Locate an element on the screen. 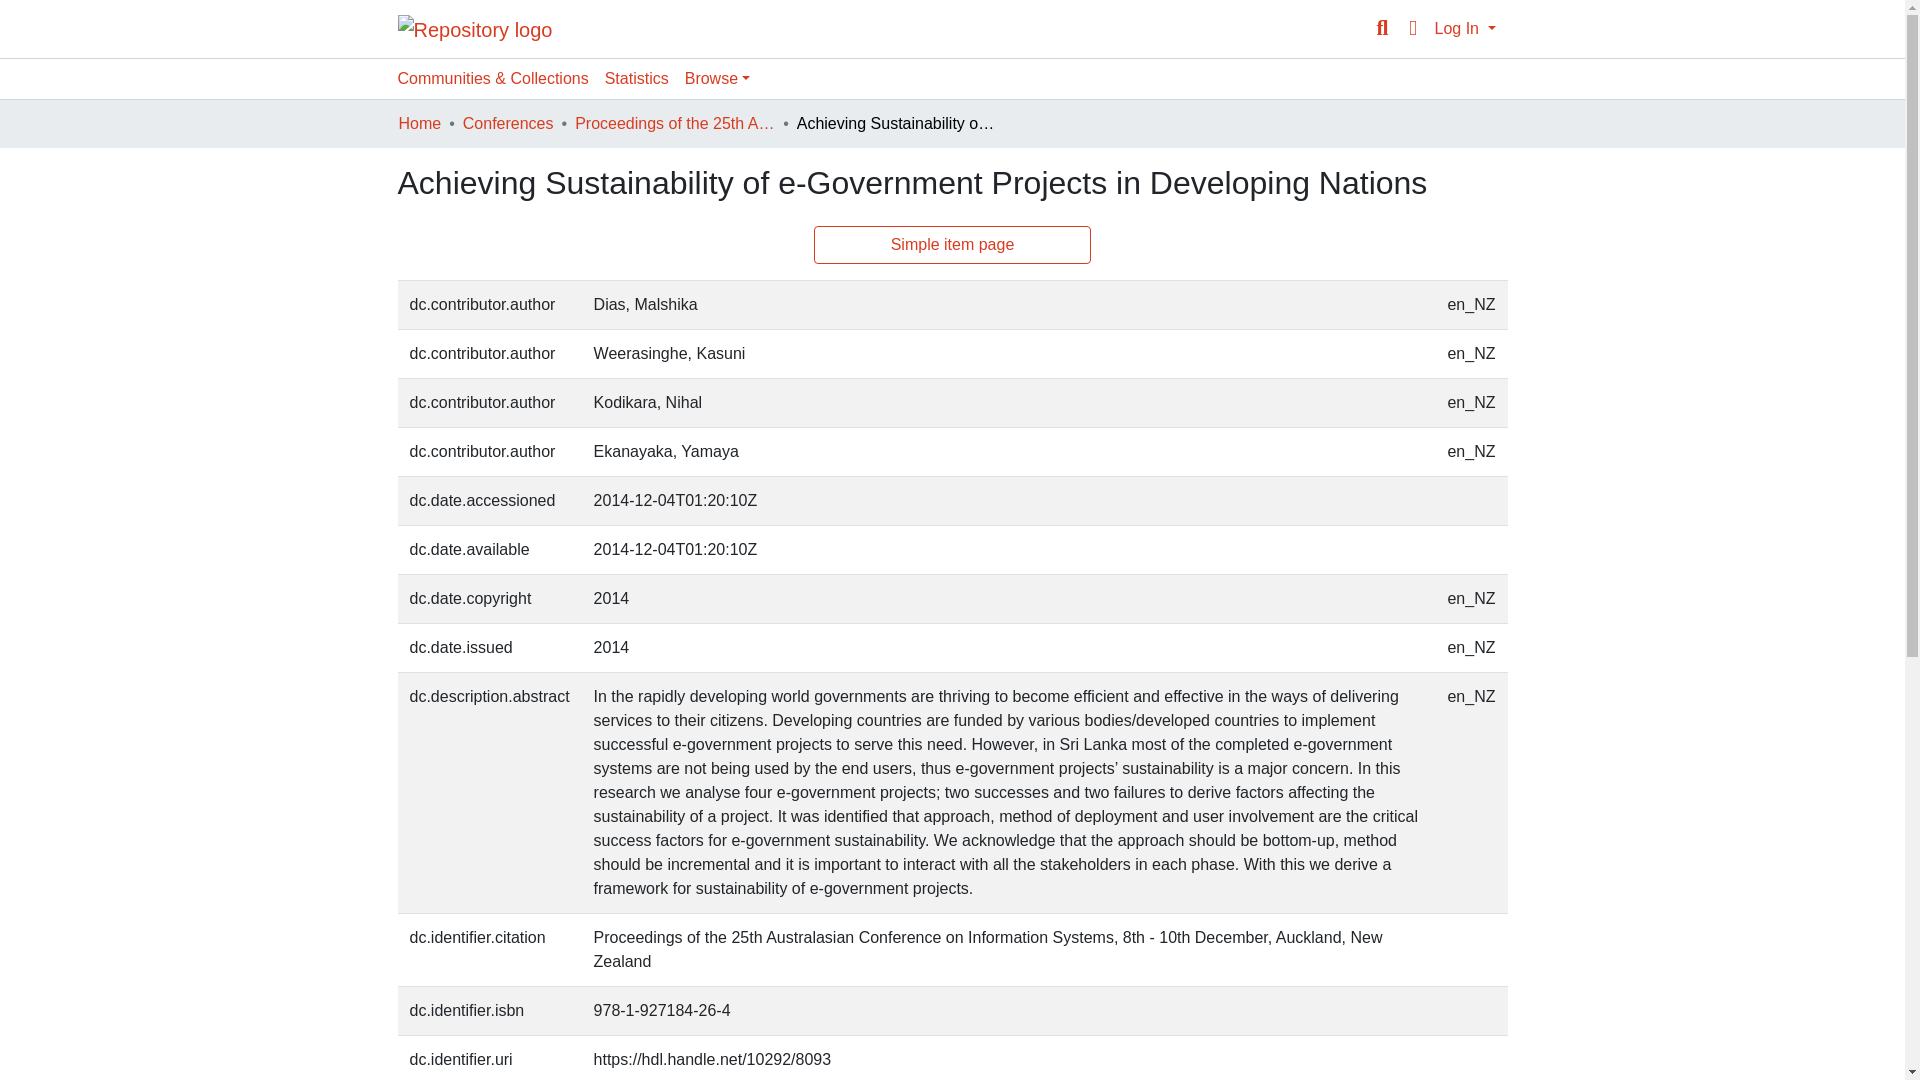 The height and width of the screenshot is (1080, 1920). Simple item page is located at coordinates (953, 244).